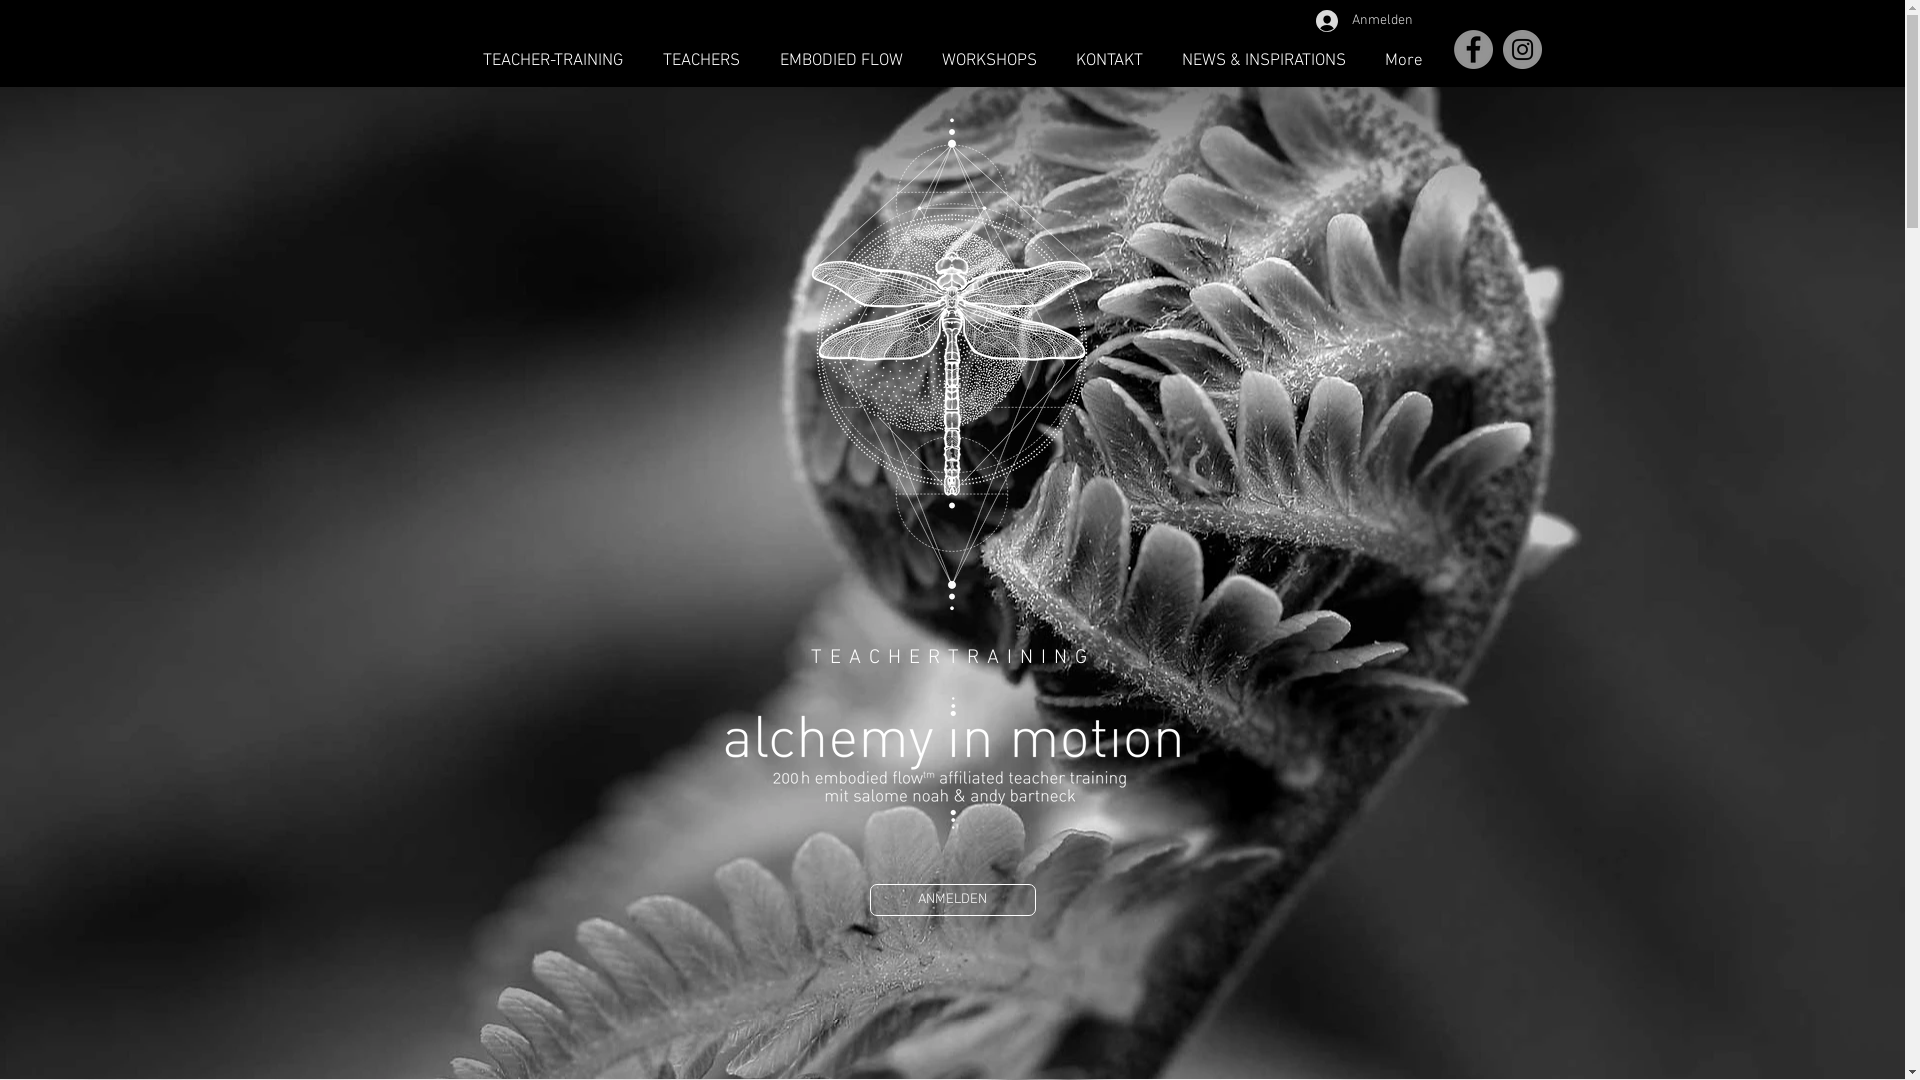 The height and width of the screenshot is (1080, 1920). I want to click on EMBODIED FLOW, so click(842, 62).